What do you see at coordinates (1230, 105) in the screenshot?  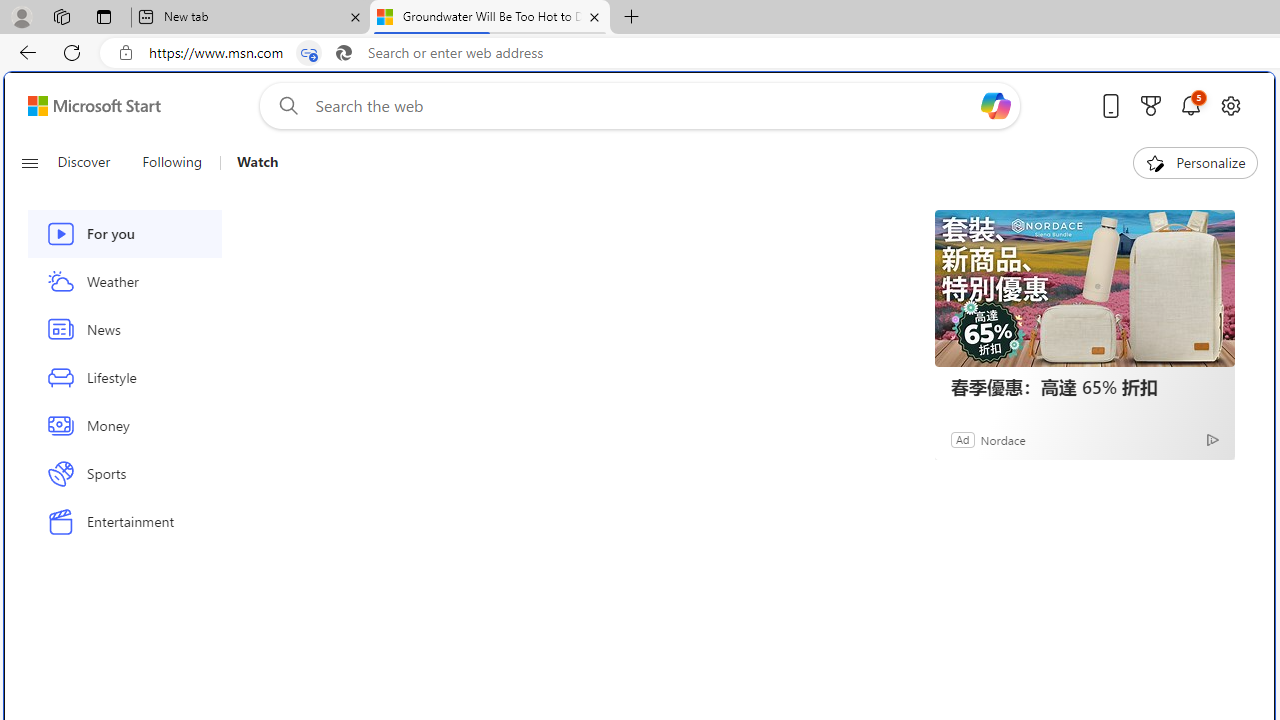 I see `Open settings` at bounding box center [1230, 105].